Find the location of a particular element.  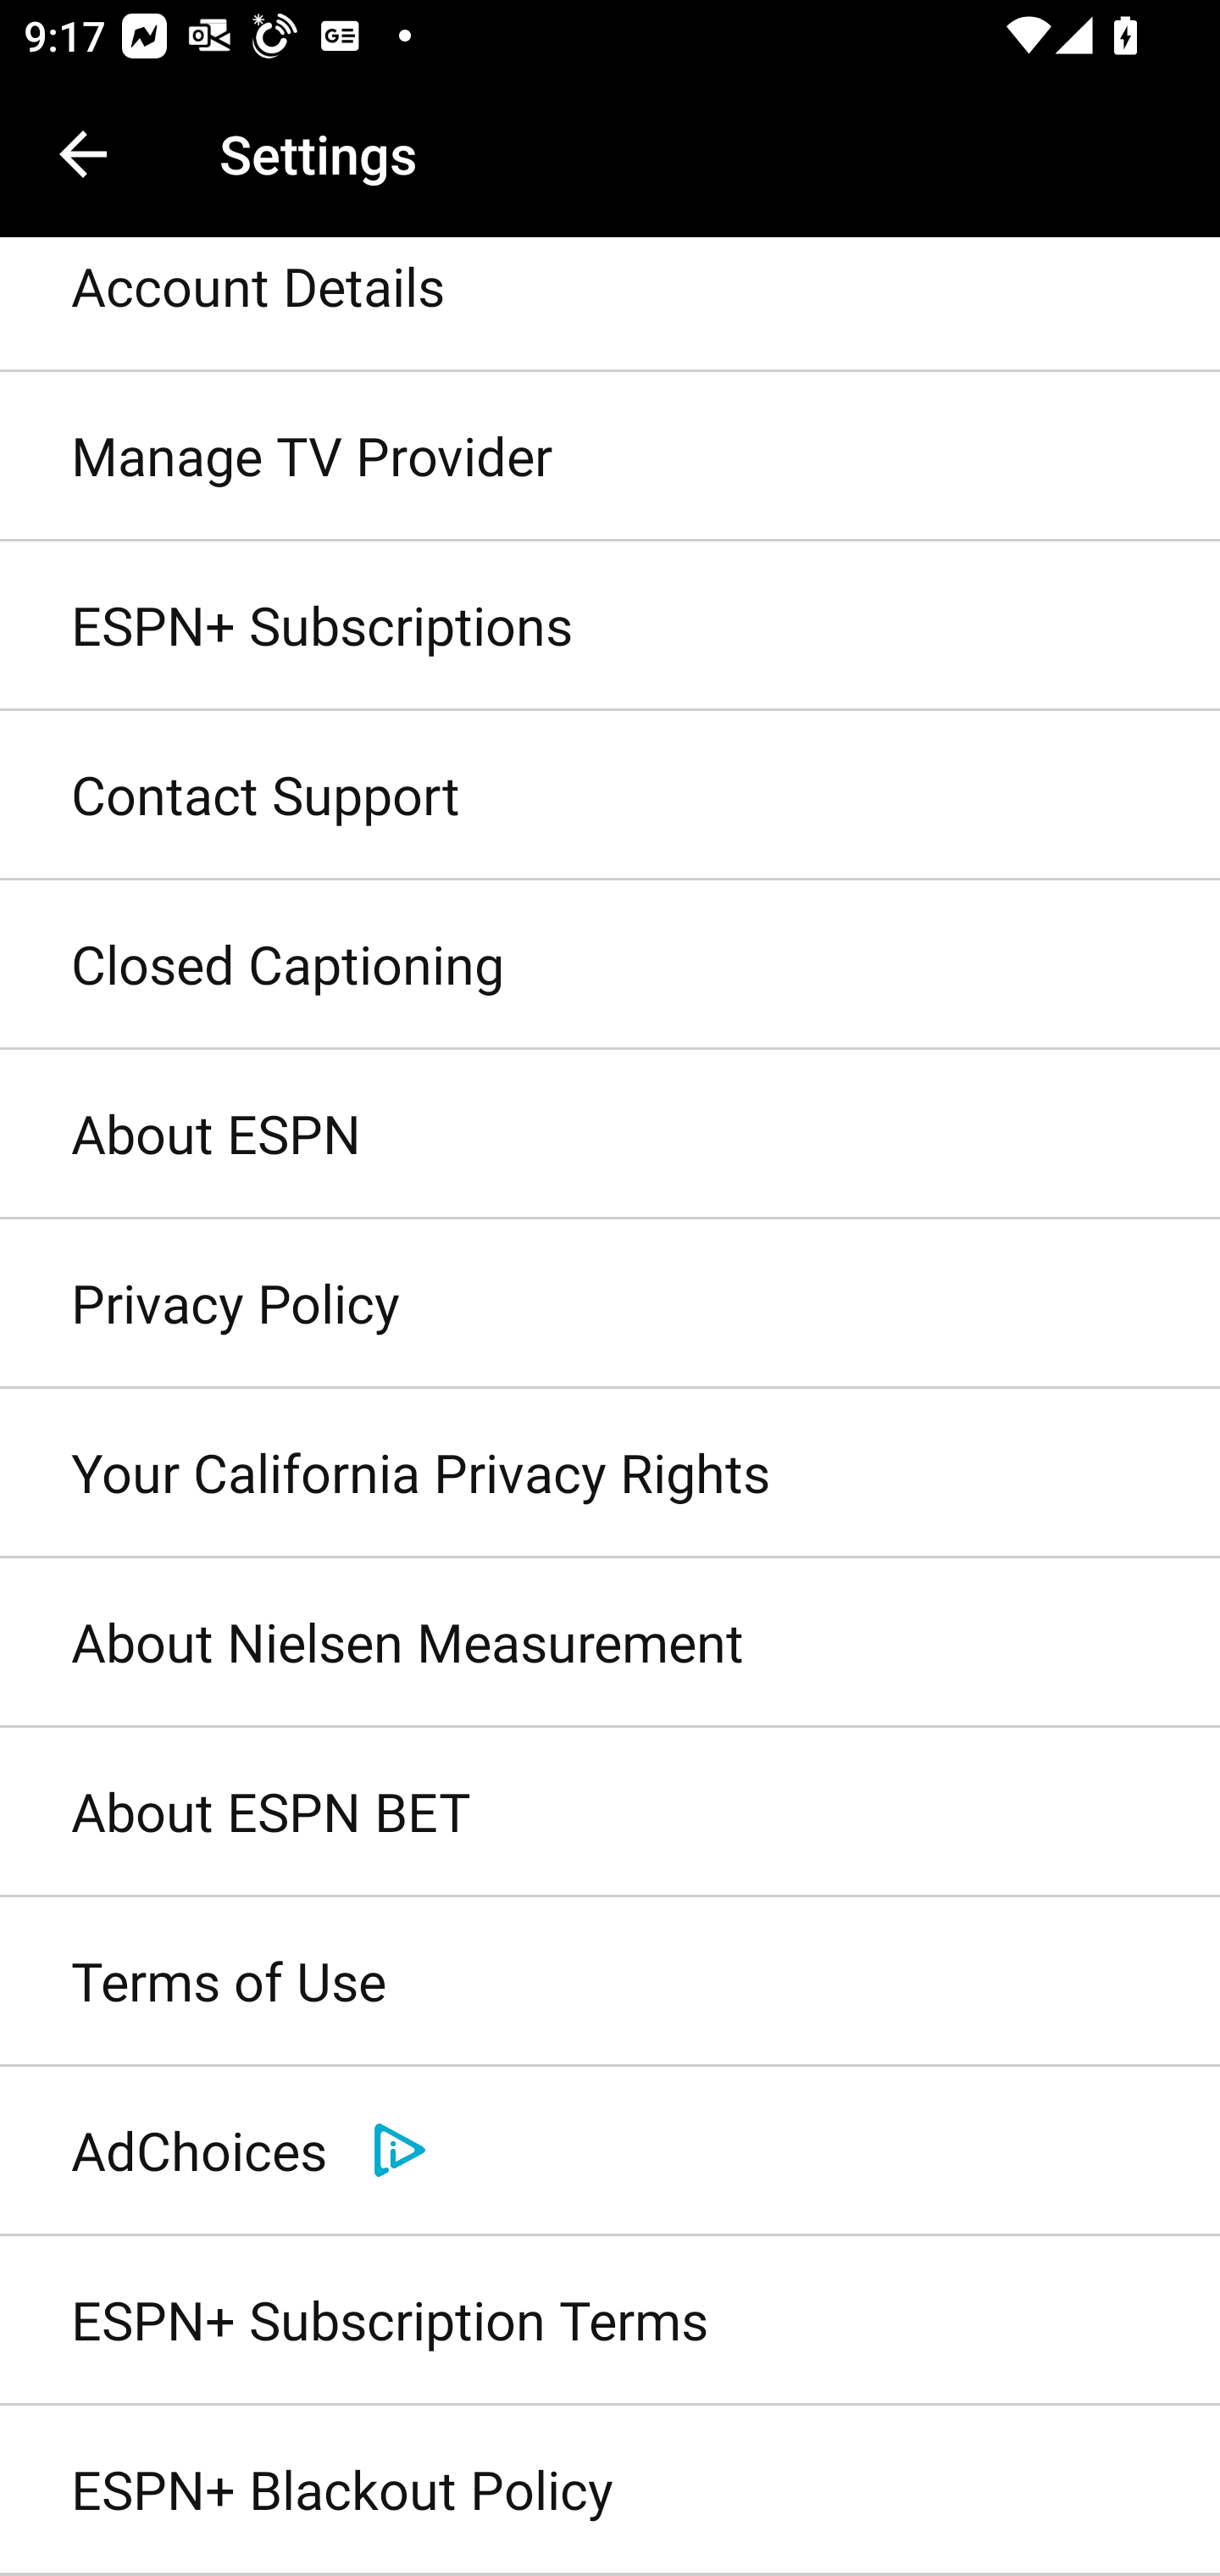

About ESPN BET is located at coordinates (610, 1813).